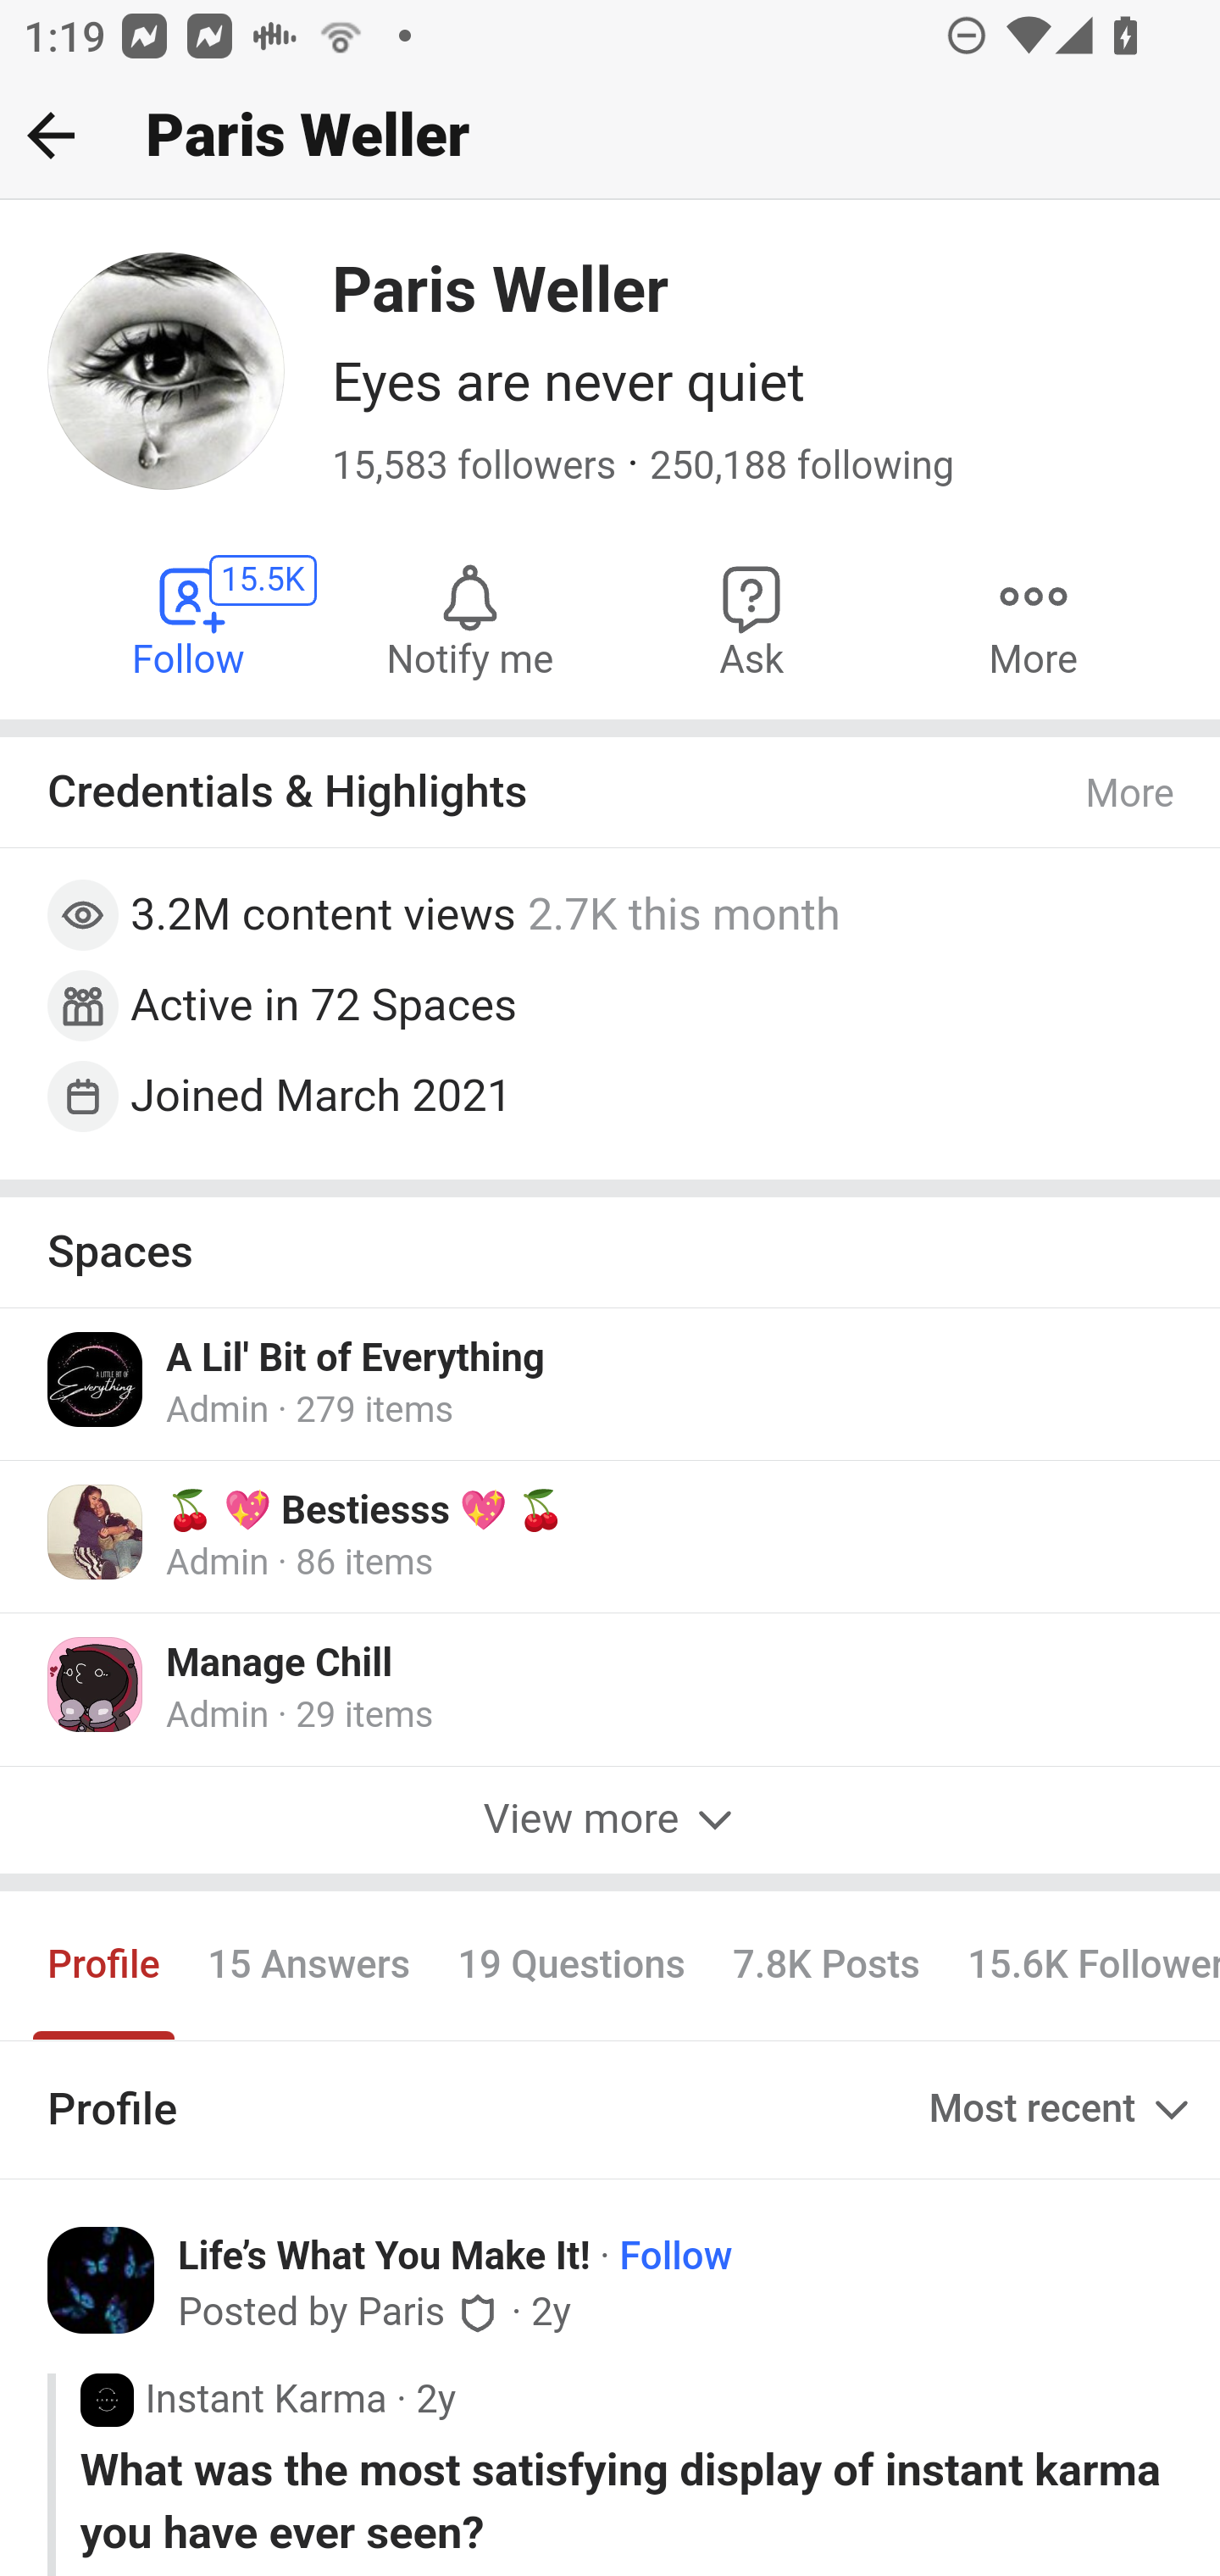  I want to click on 250,188 following, so click(801, 467).